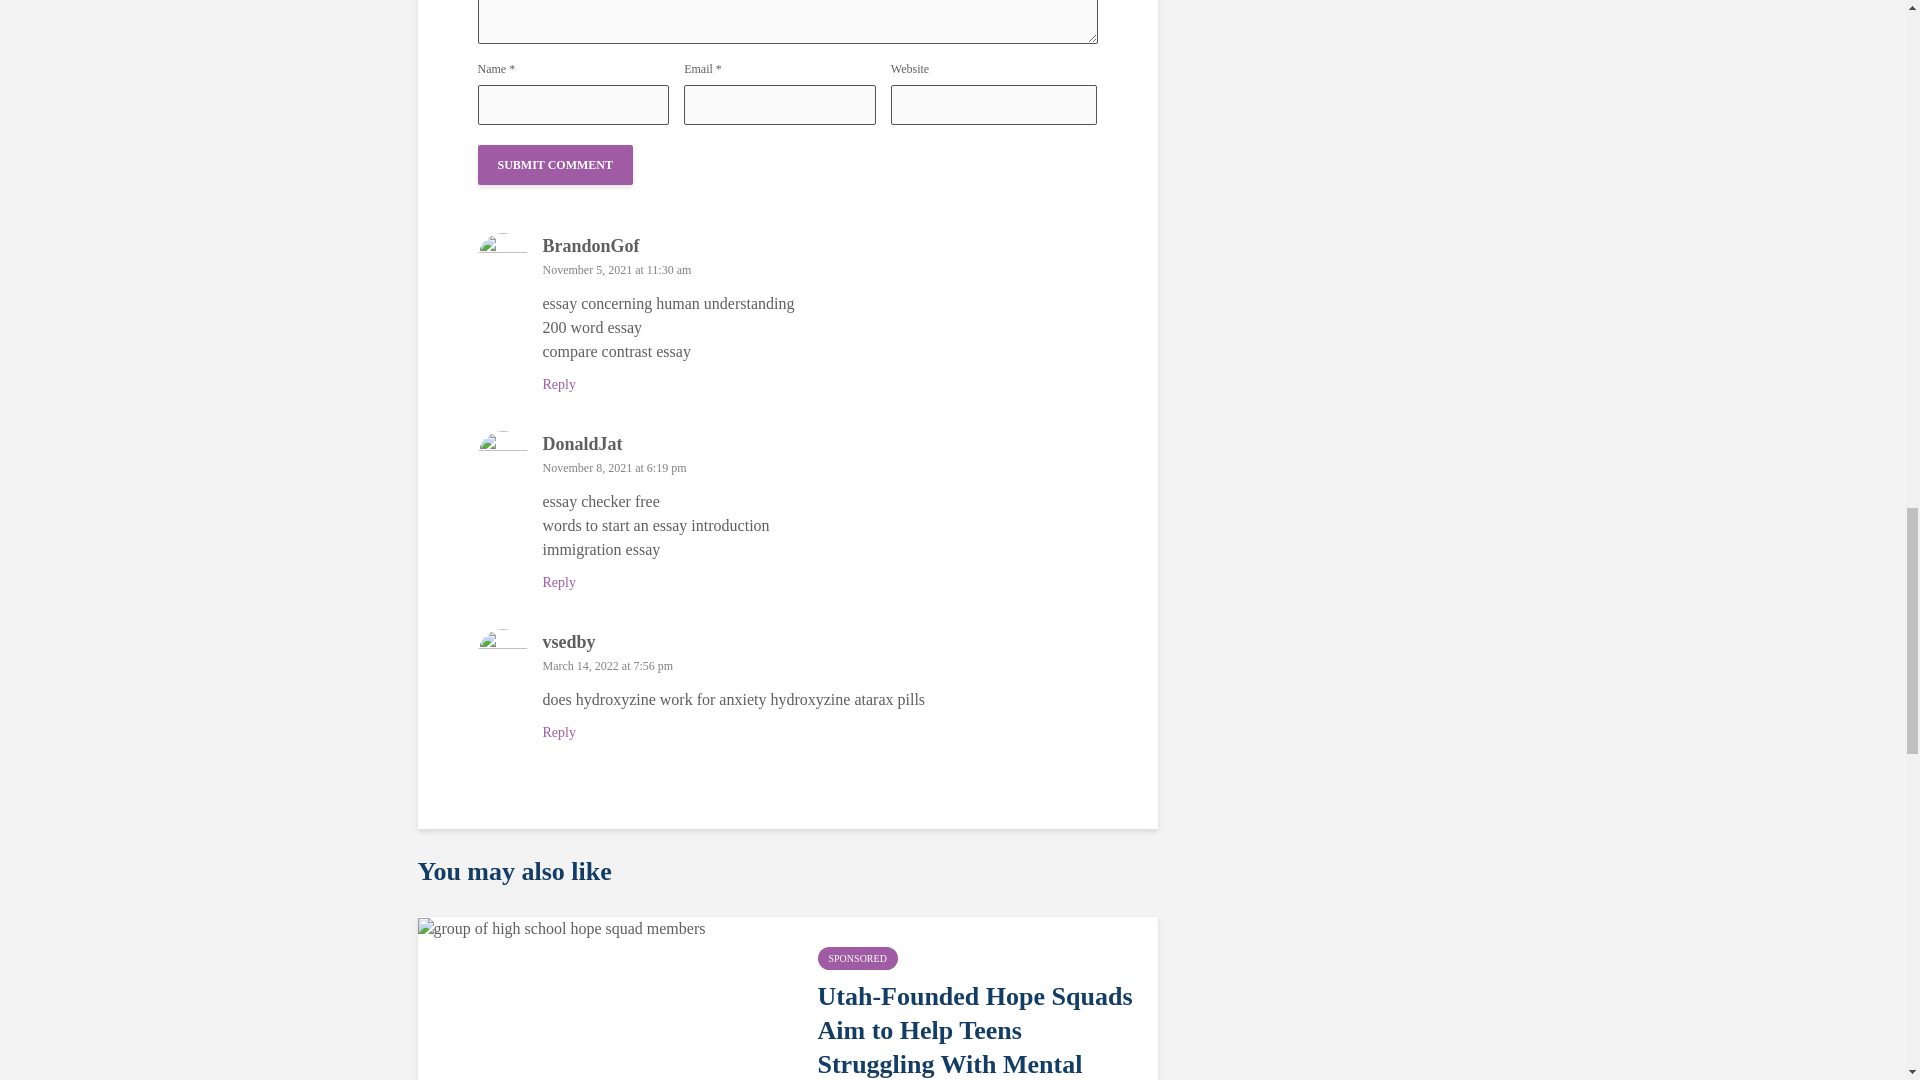  I want to click on vsedby, so click(568, 642).